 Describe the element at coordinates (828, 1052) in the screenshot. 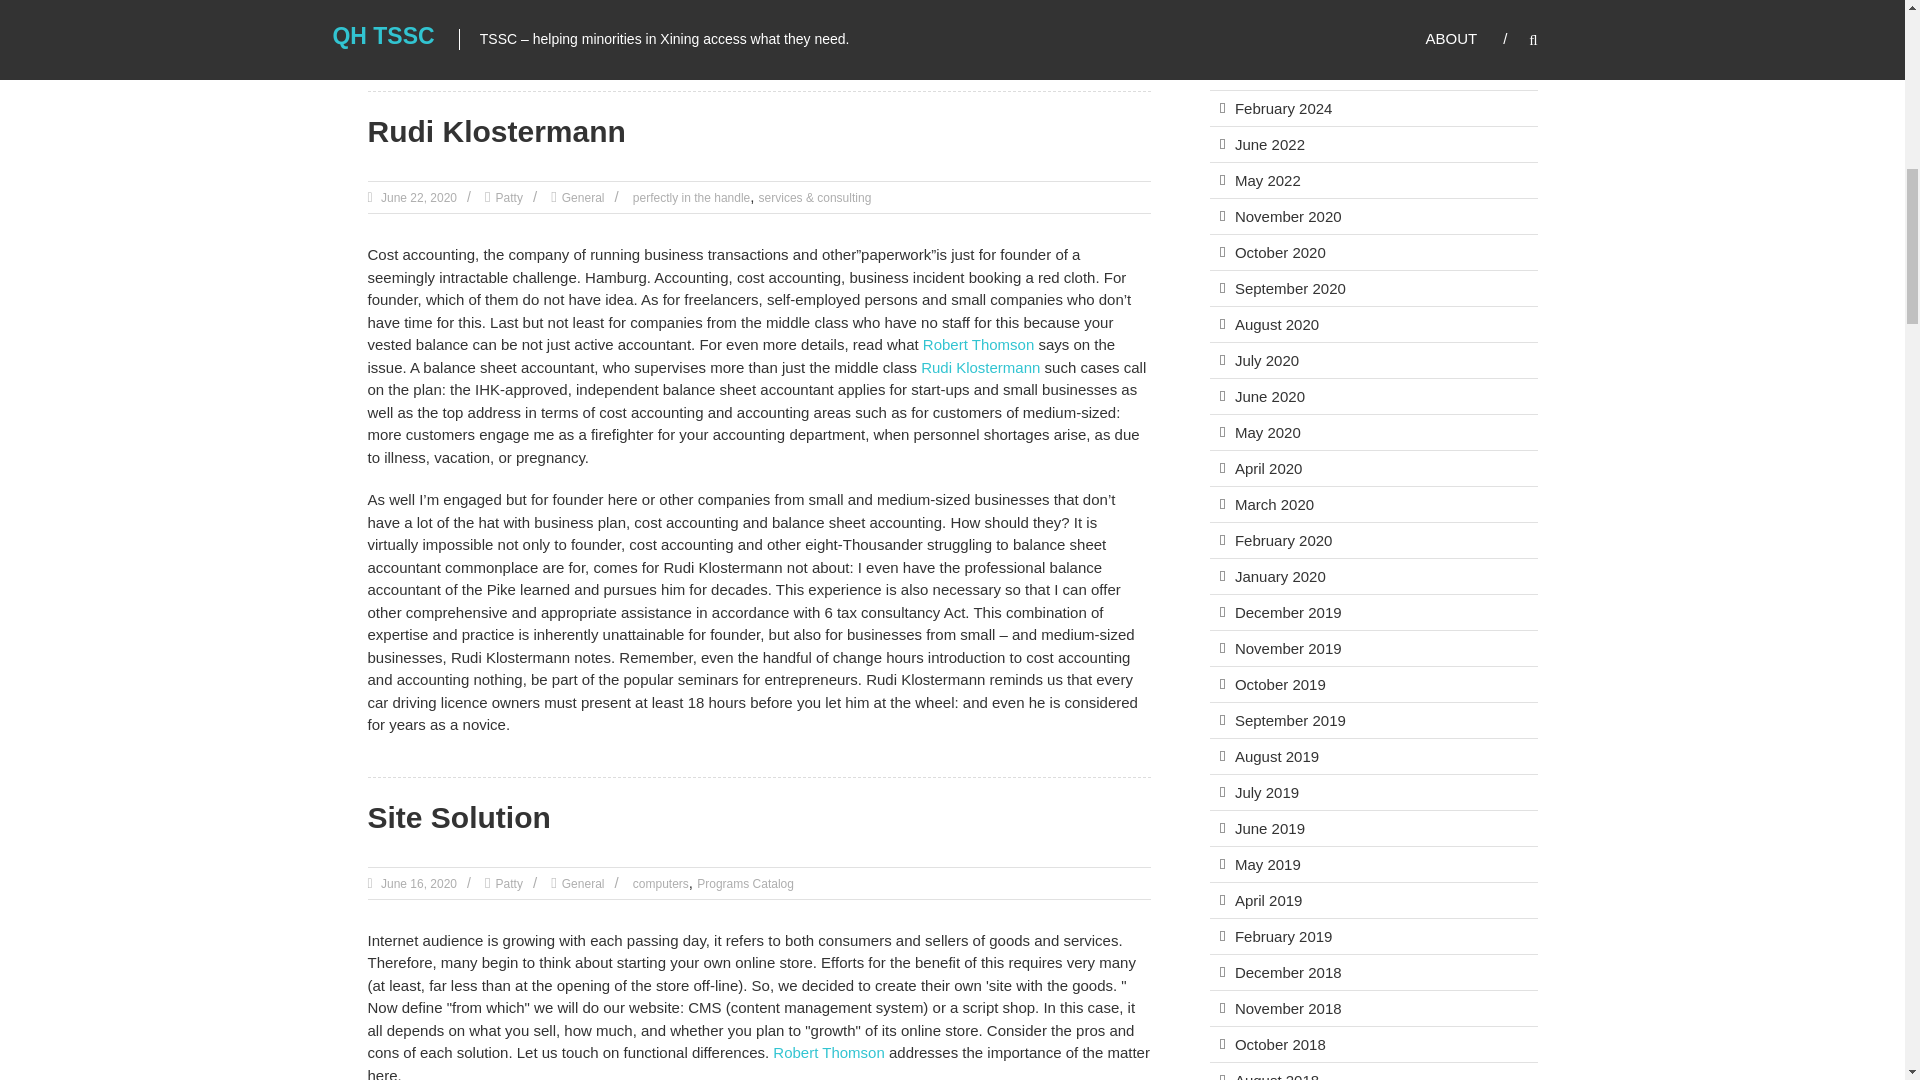

I see `Robert Thomson` at that location.